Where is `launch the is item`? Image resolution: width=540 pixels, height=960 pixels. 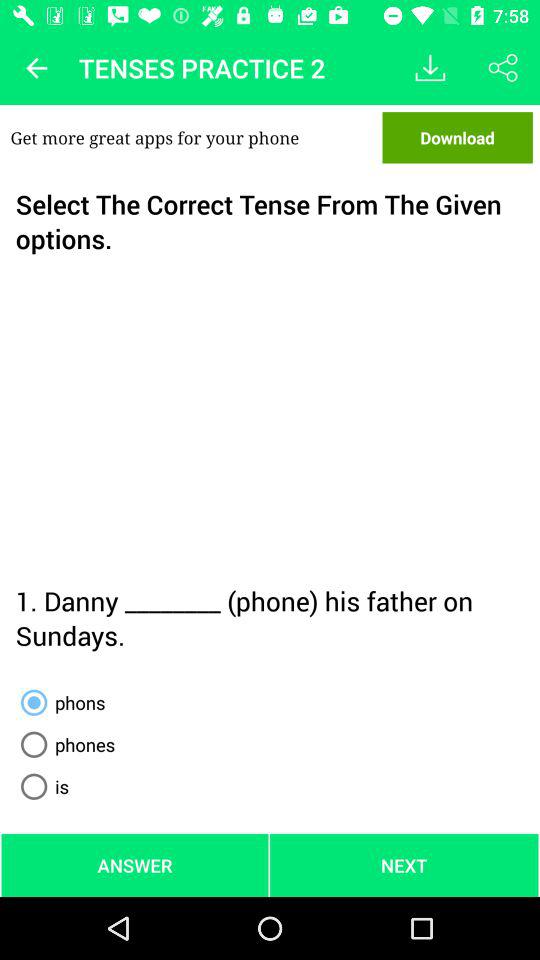 launch the is item is located at coordinates (41, 786).